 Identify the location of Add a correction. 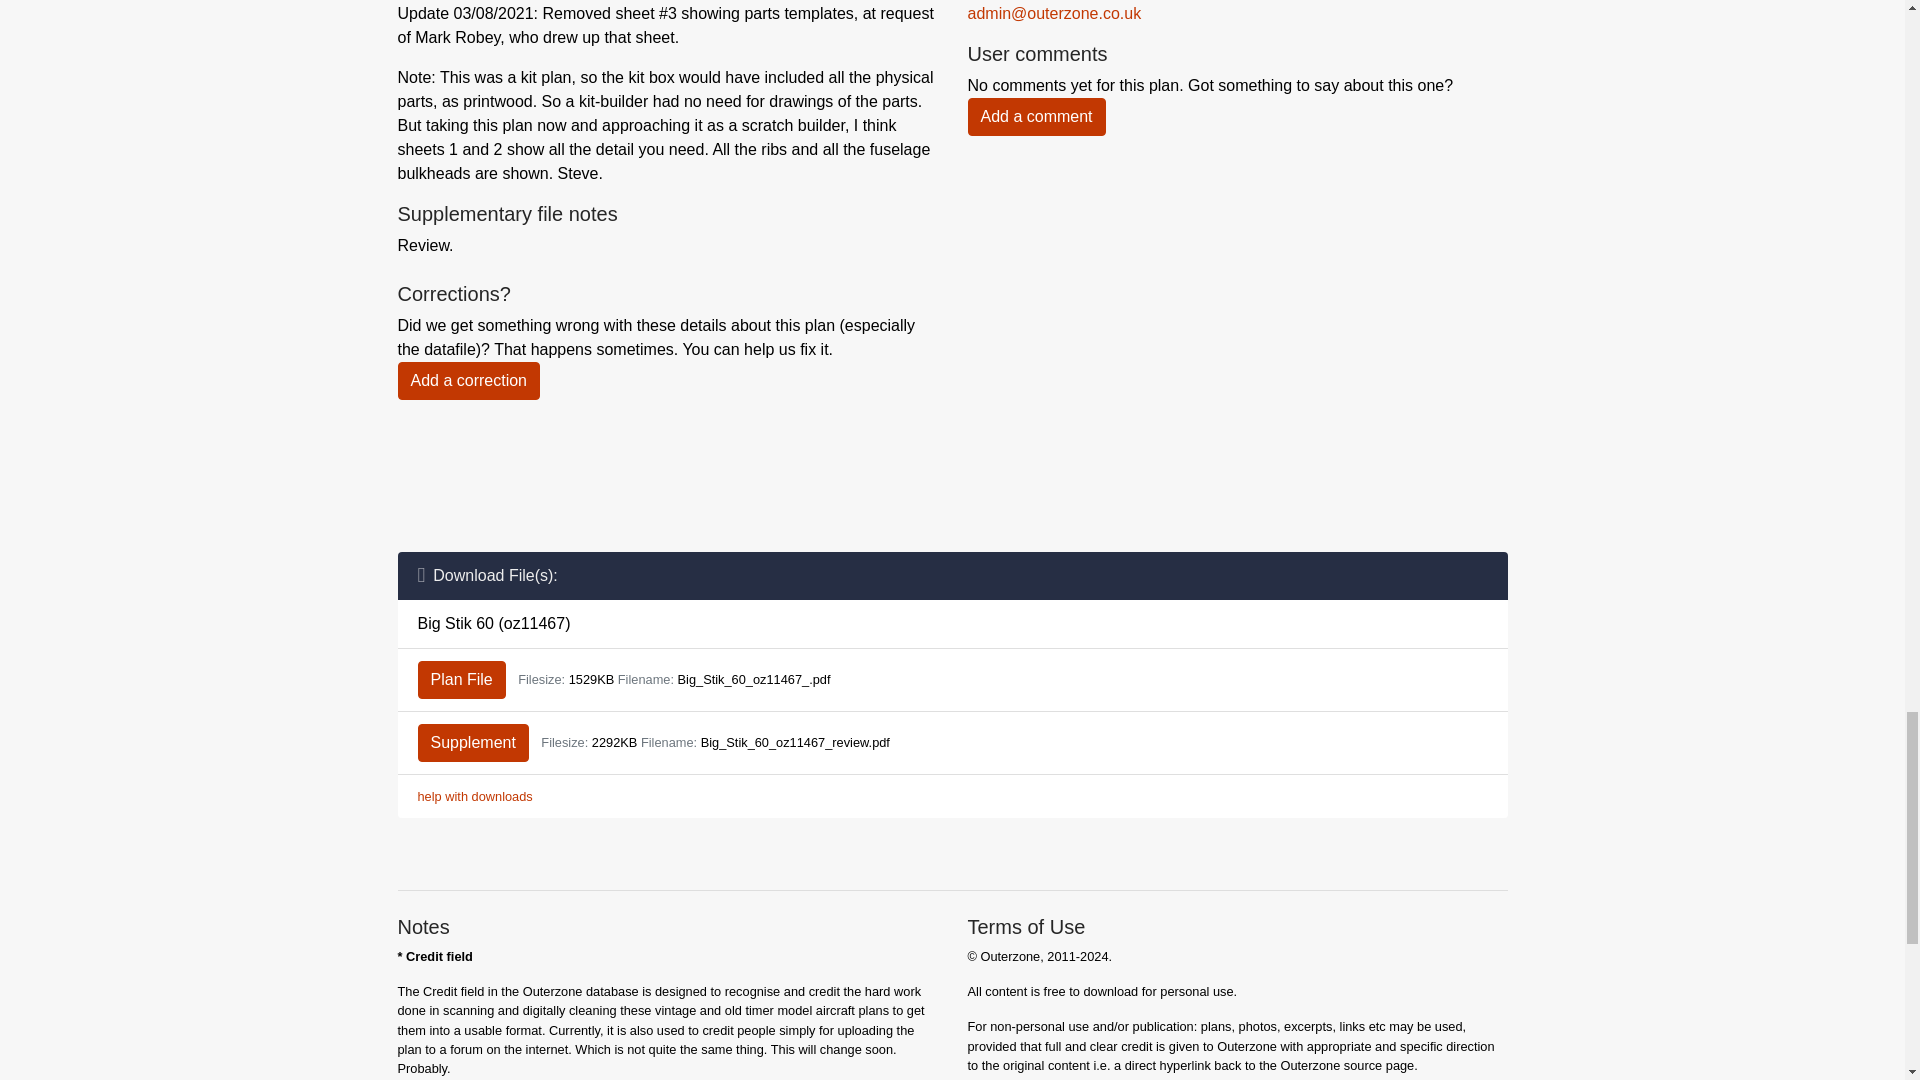
(469, 380).